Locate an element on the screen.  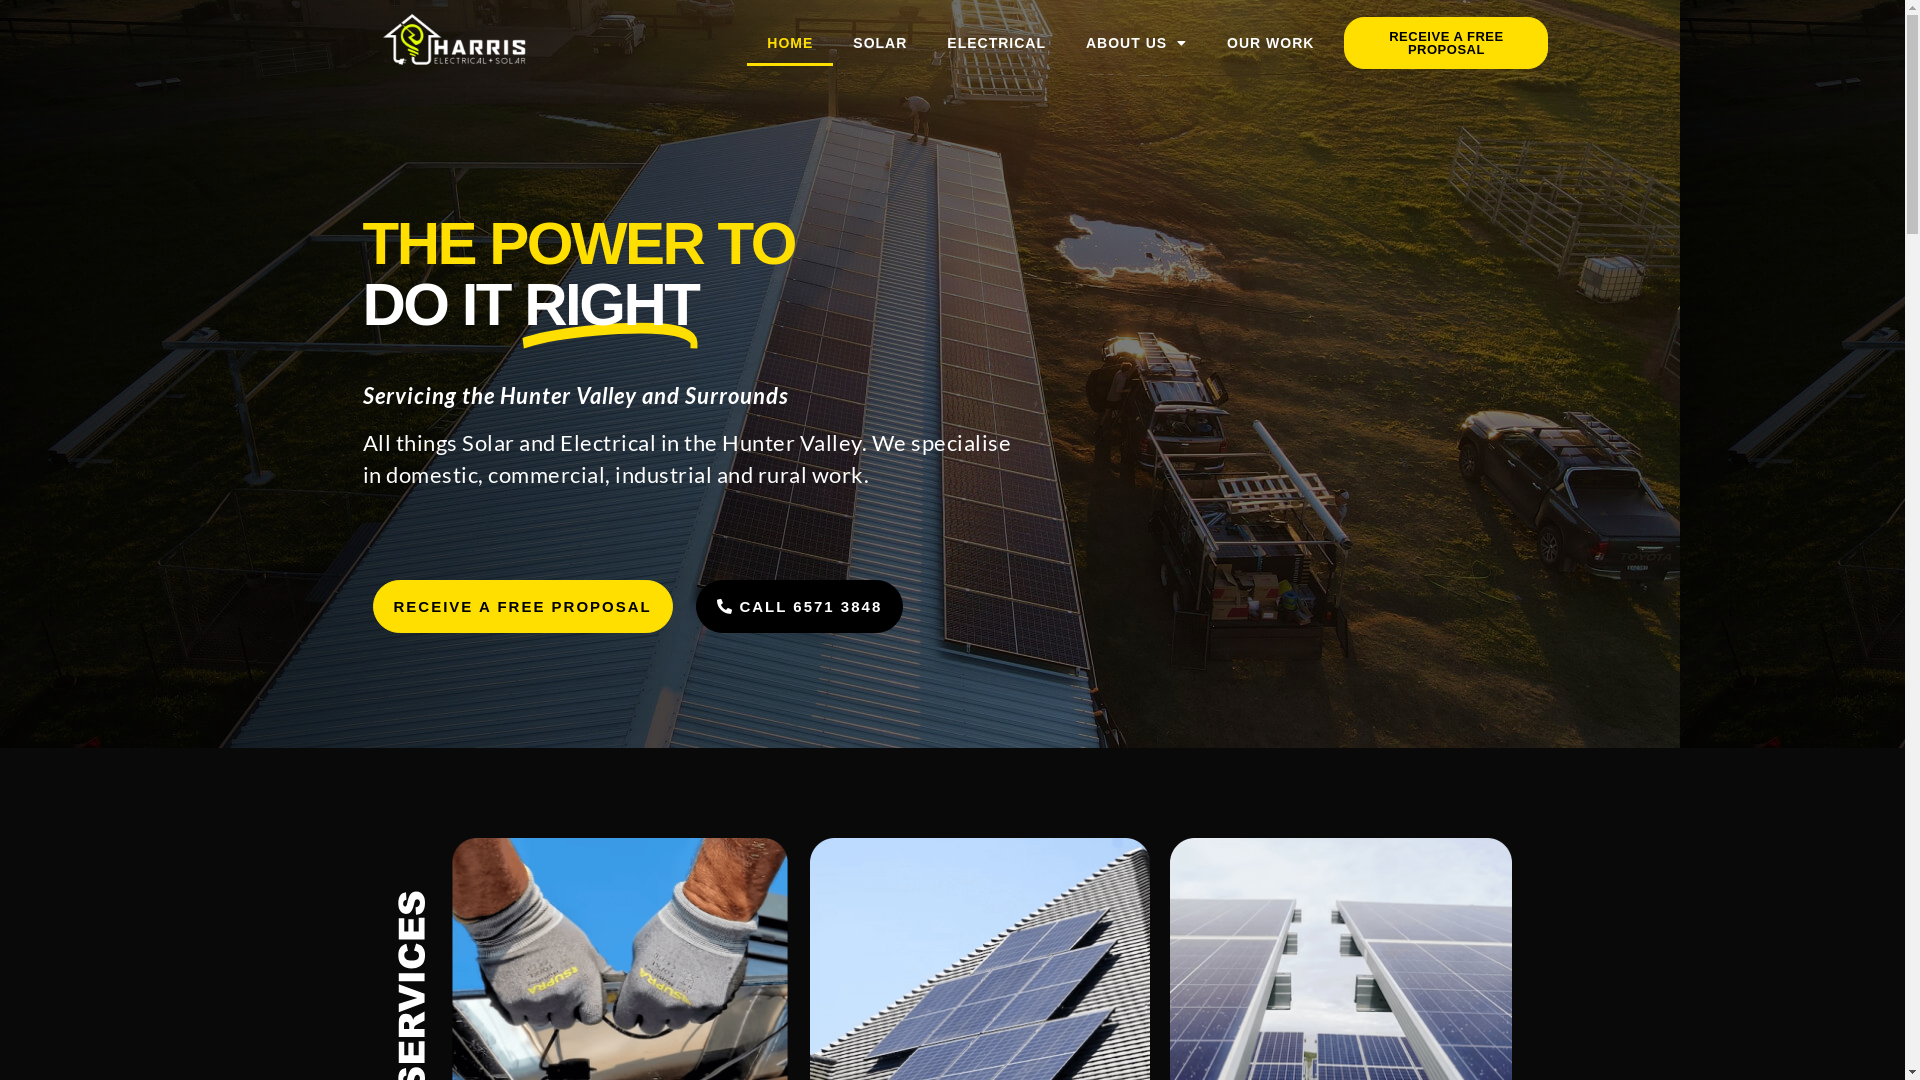
HOME is located at coordinates (790, 43).